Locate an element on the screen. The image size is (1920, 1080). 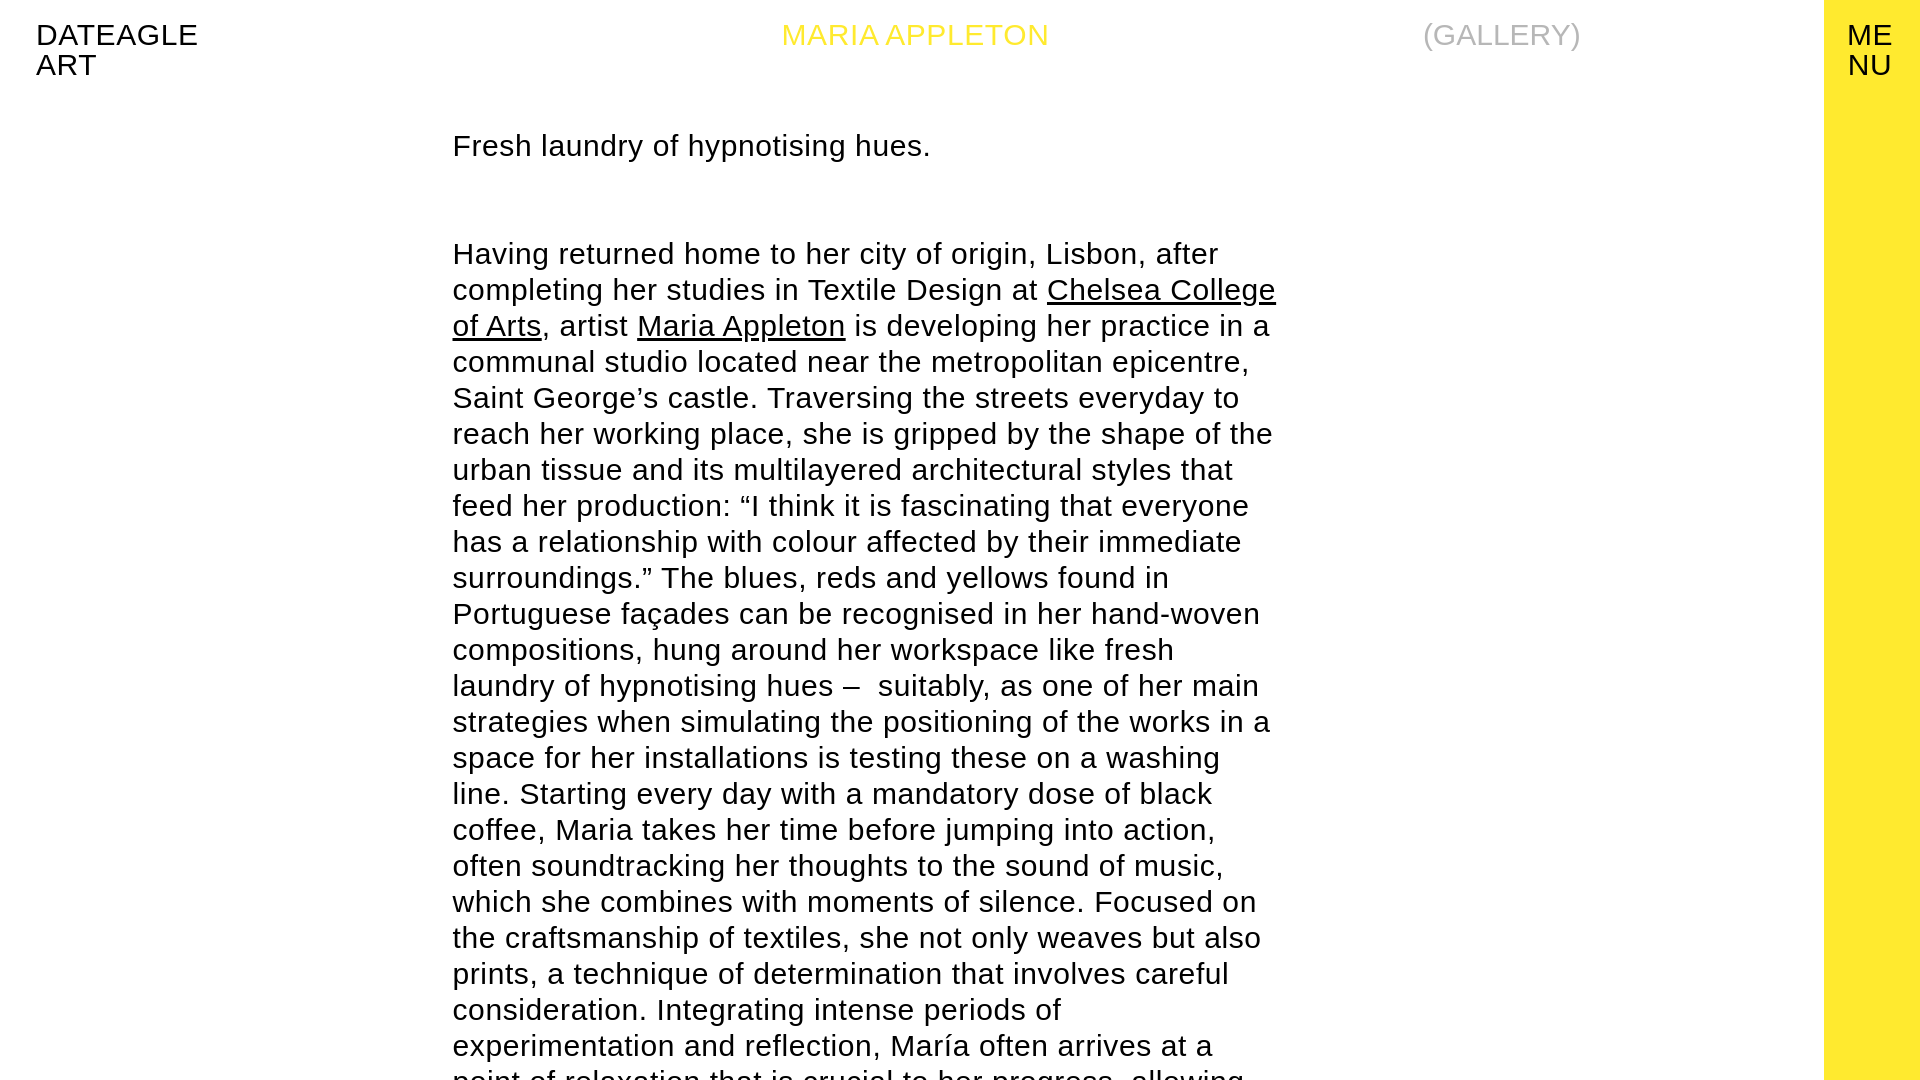
Page 1 is located at coordinates (864, 146).